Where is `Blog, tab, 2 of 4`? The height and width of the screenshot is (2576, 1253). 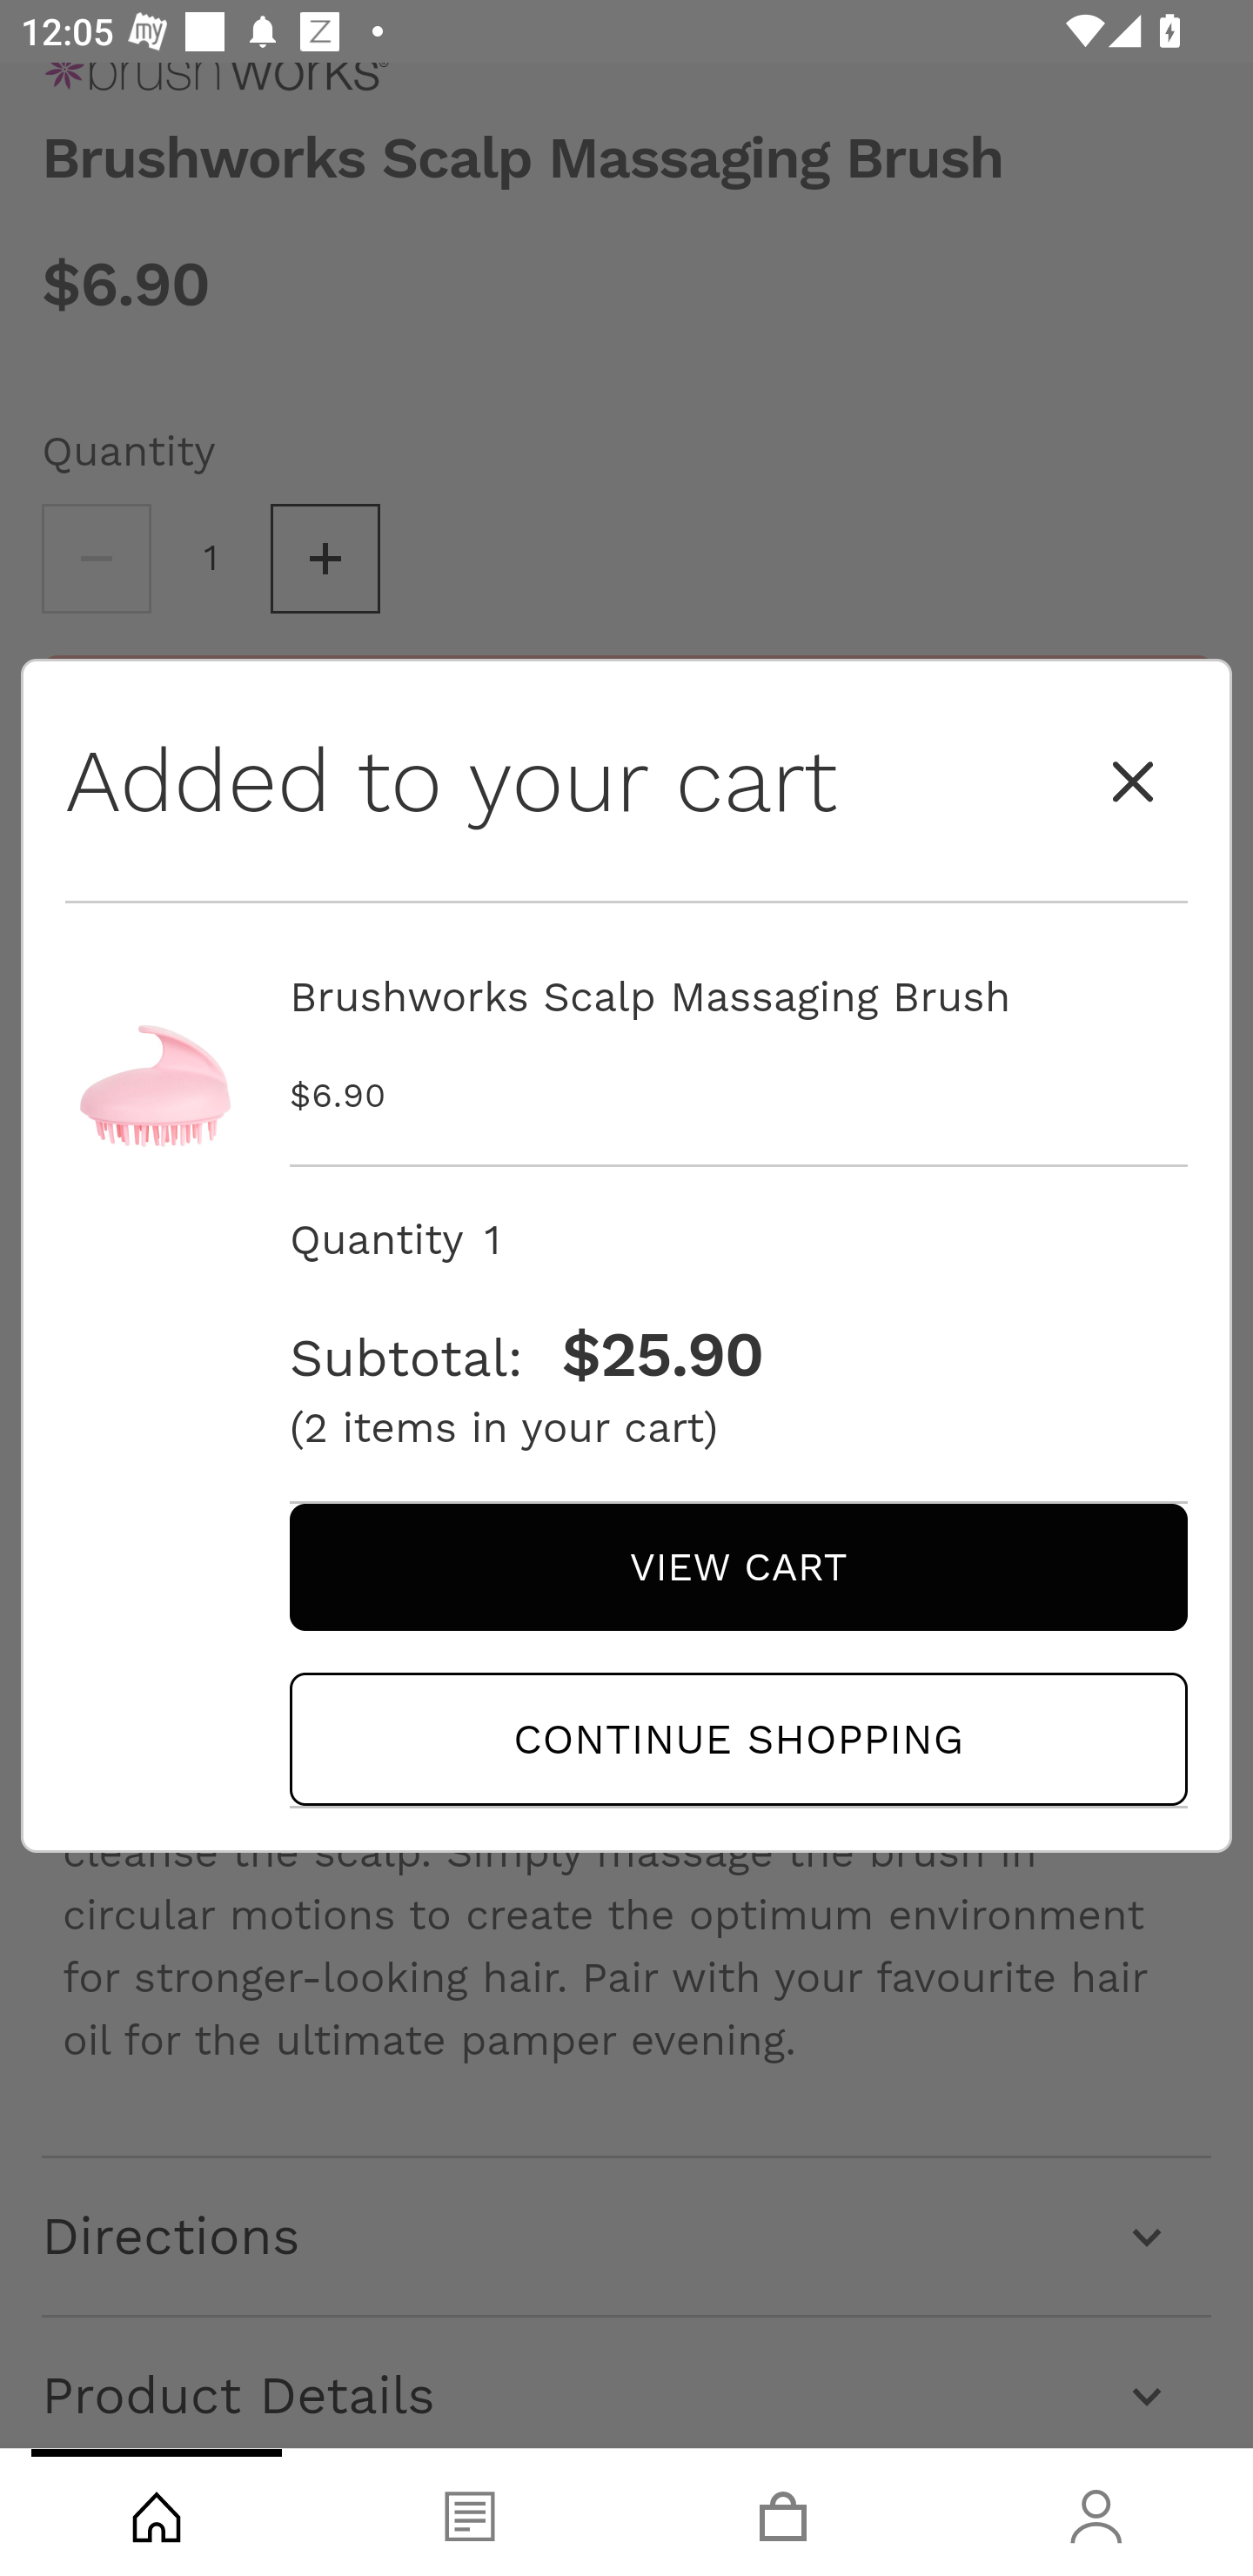
Blog, tab, 2 of 4 is located at coordinates (470, 2512).